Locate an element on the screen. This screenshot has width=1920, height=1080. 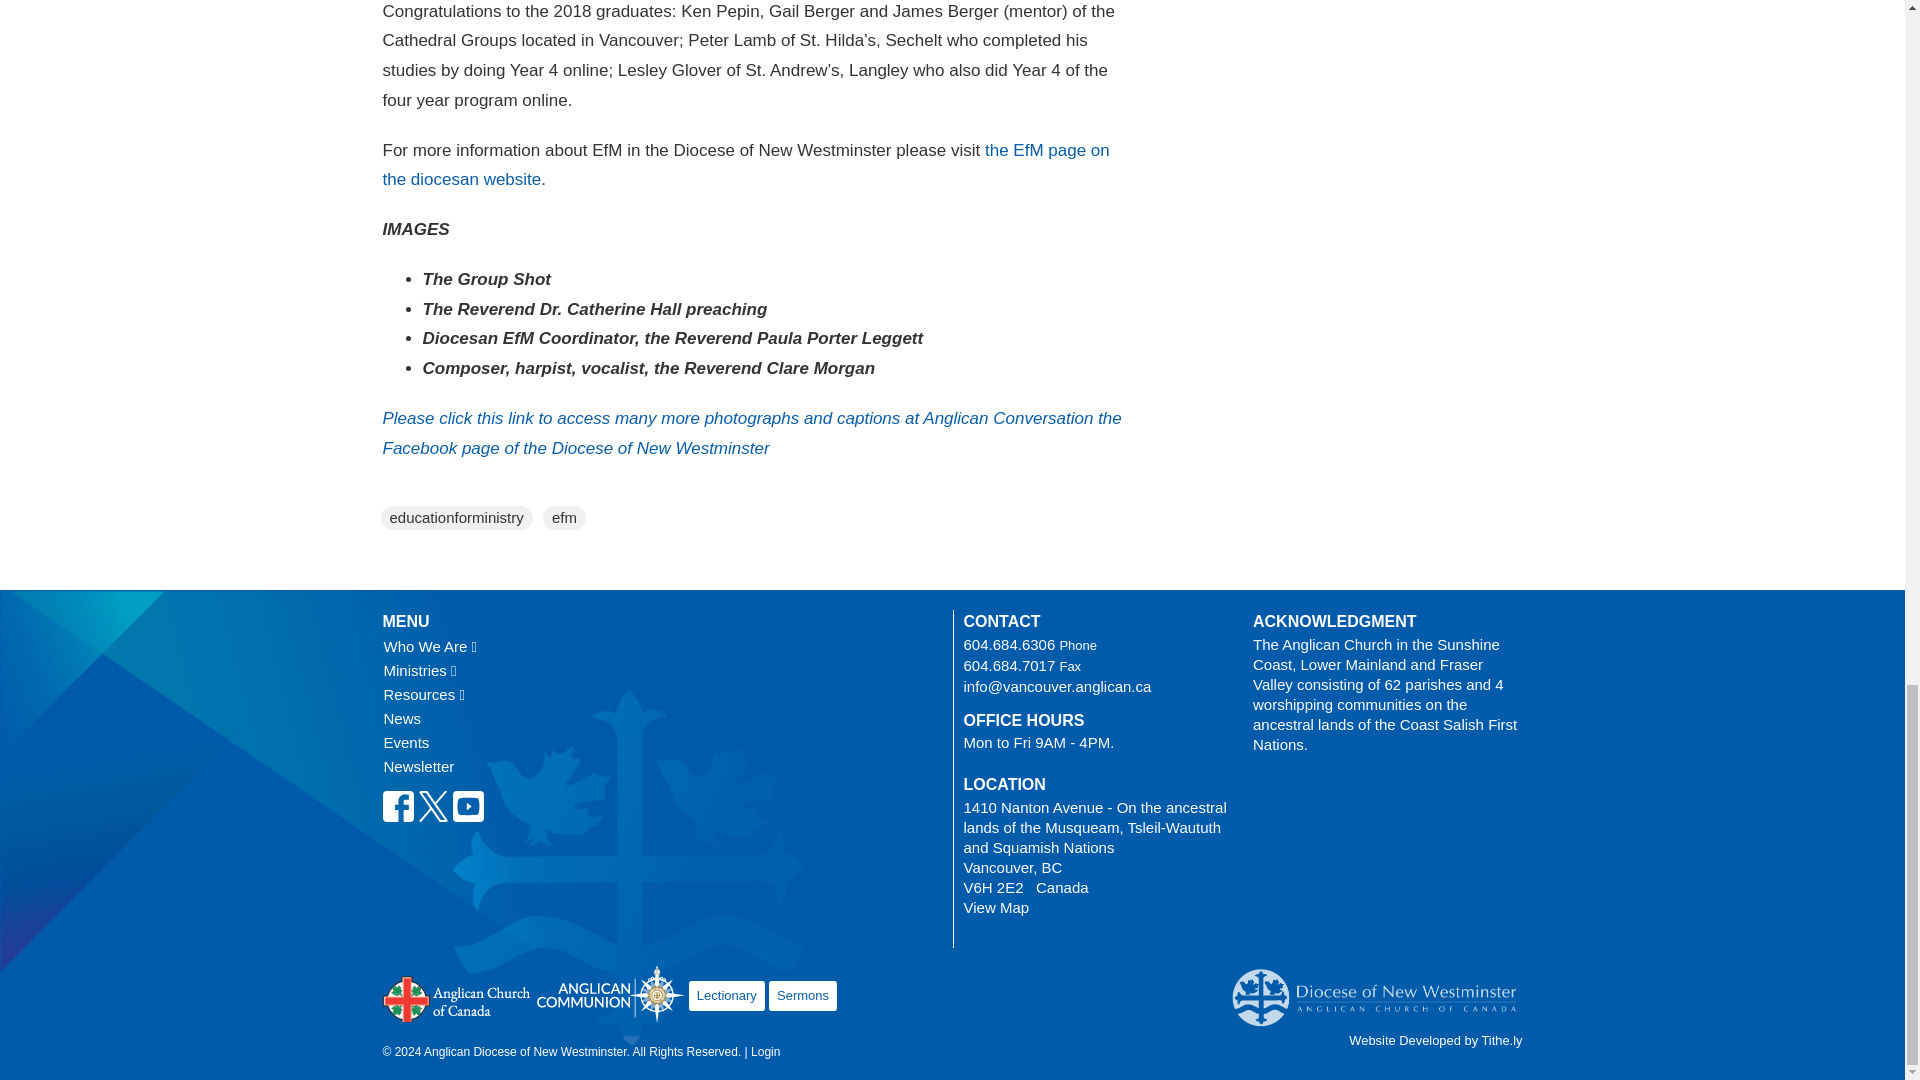
Facebook Icon is located at coordinates (397, 806).